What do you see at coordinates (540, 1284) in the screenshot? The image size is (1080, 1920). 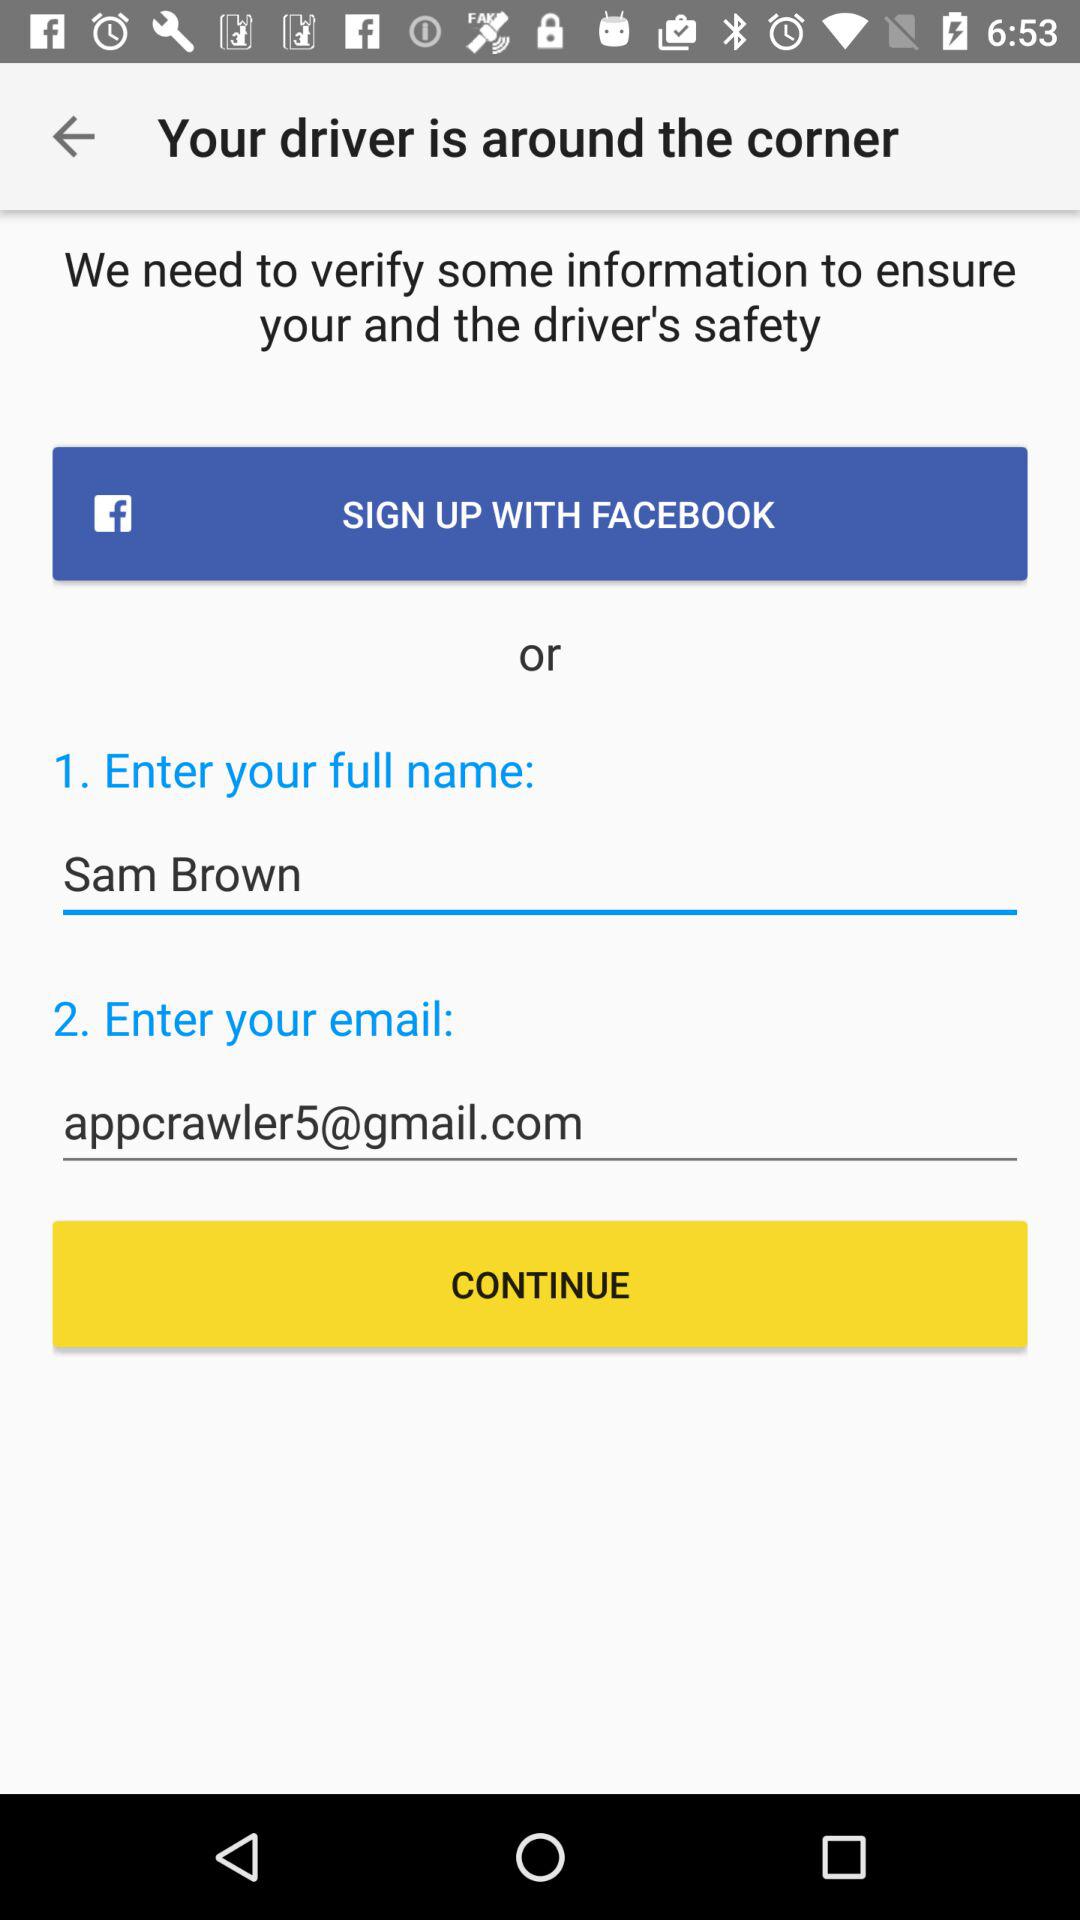 I see `turn on the icon below the appcrawler5@gmail.com icon` at bounding box center [540, 1284].